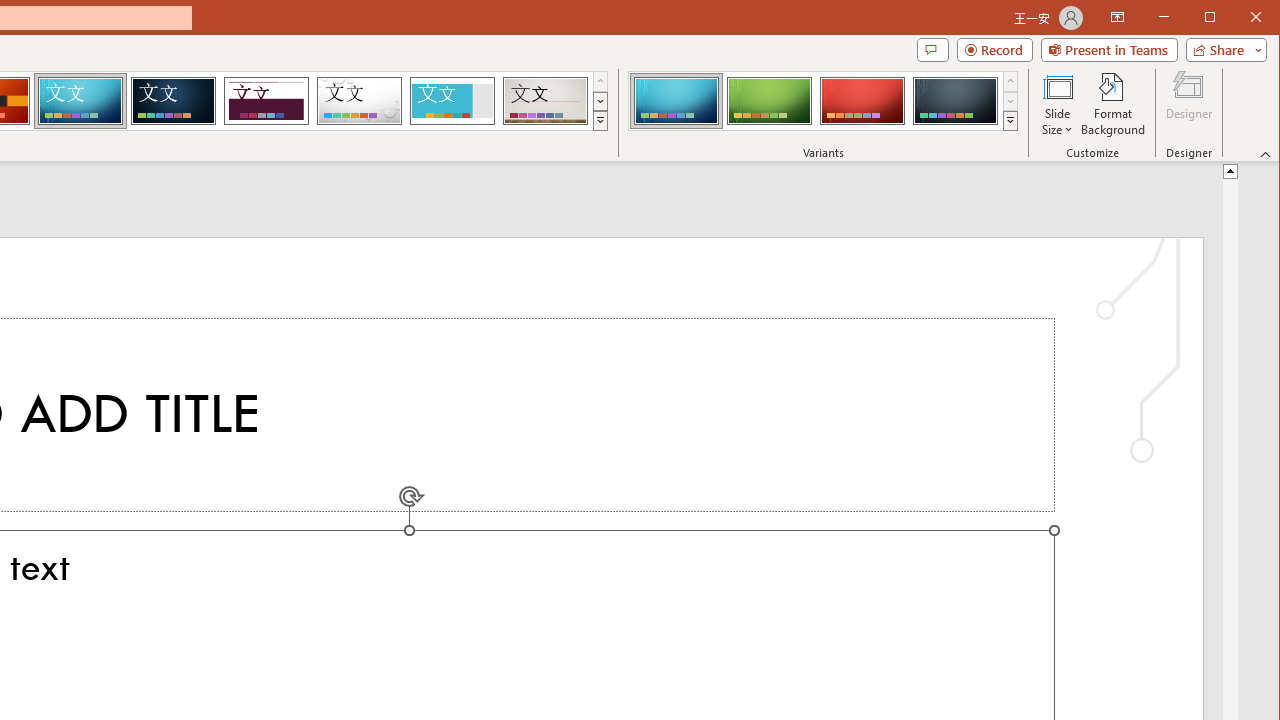 This screenshot has height=720, width=1280. What do you see at coordinates (452, 100) in the screenshot?
I see `Frame` at bounding box center [452, 100].